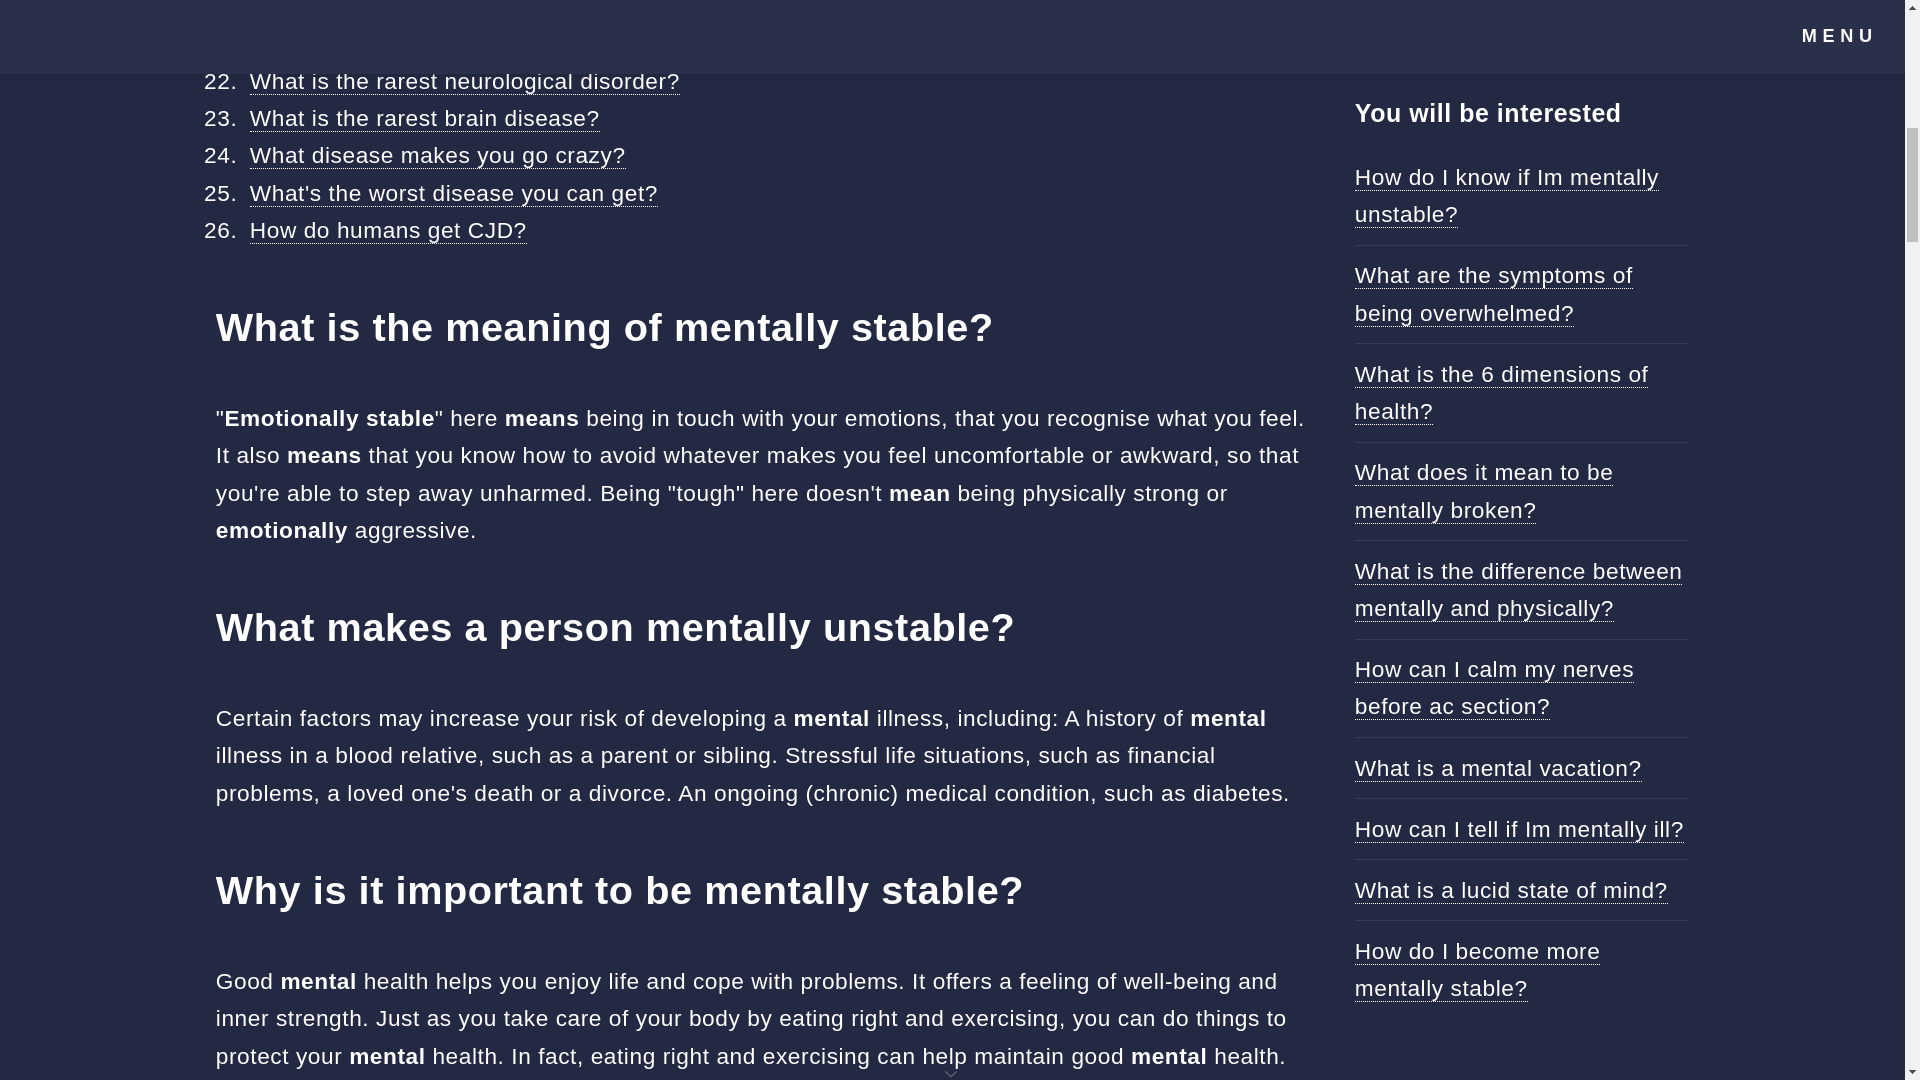 This screenshot has height=1080, width=1920. What do you see at coordinates (448, 44) in the screenshot?
I see `Can neurological disorders be cured?` at bounding box center [448, 44].